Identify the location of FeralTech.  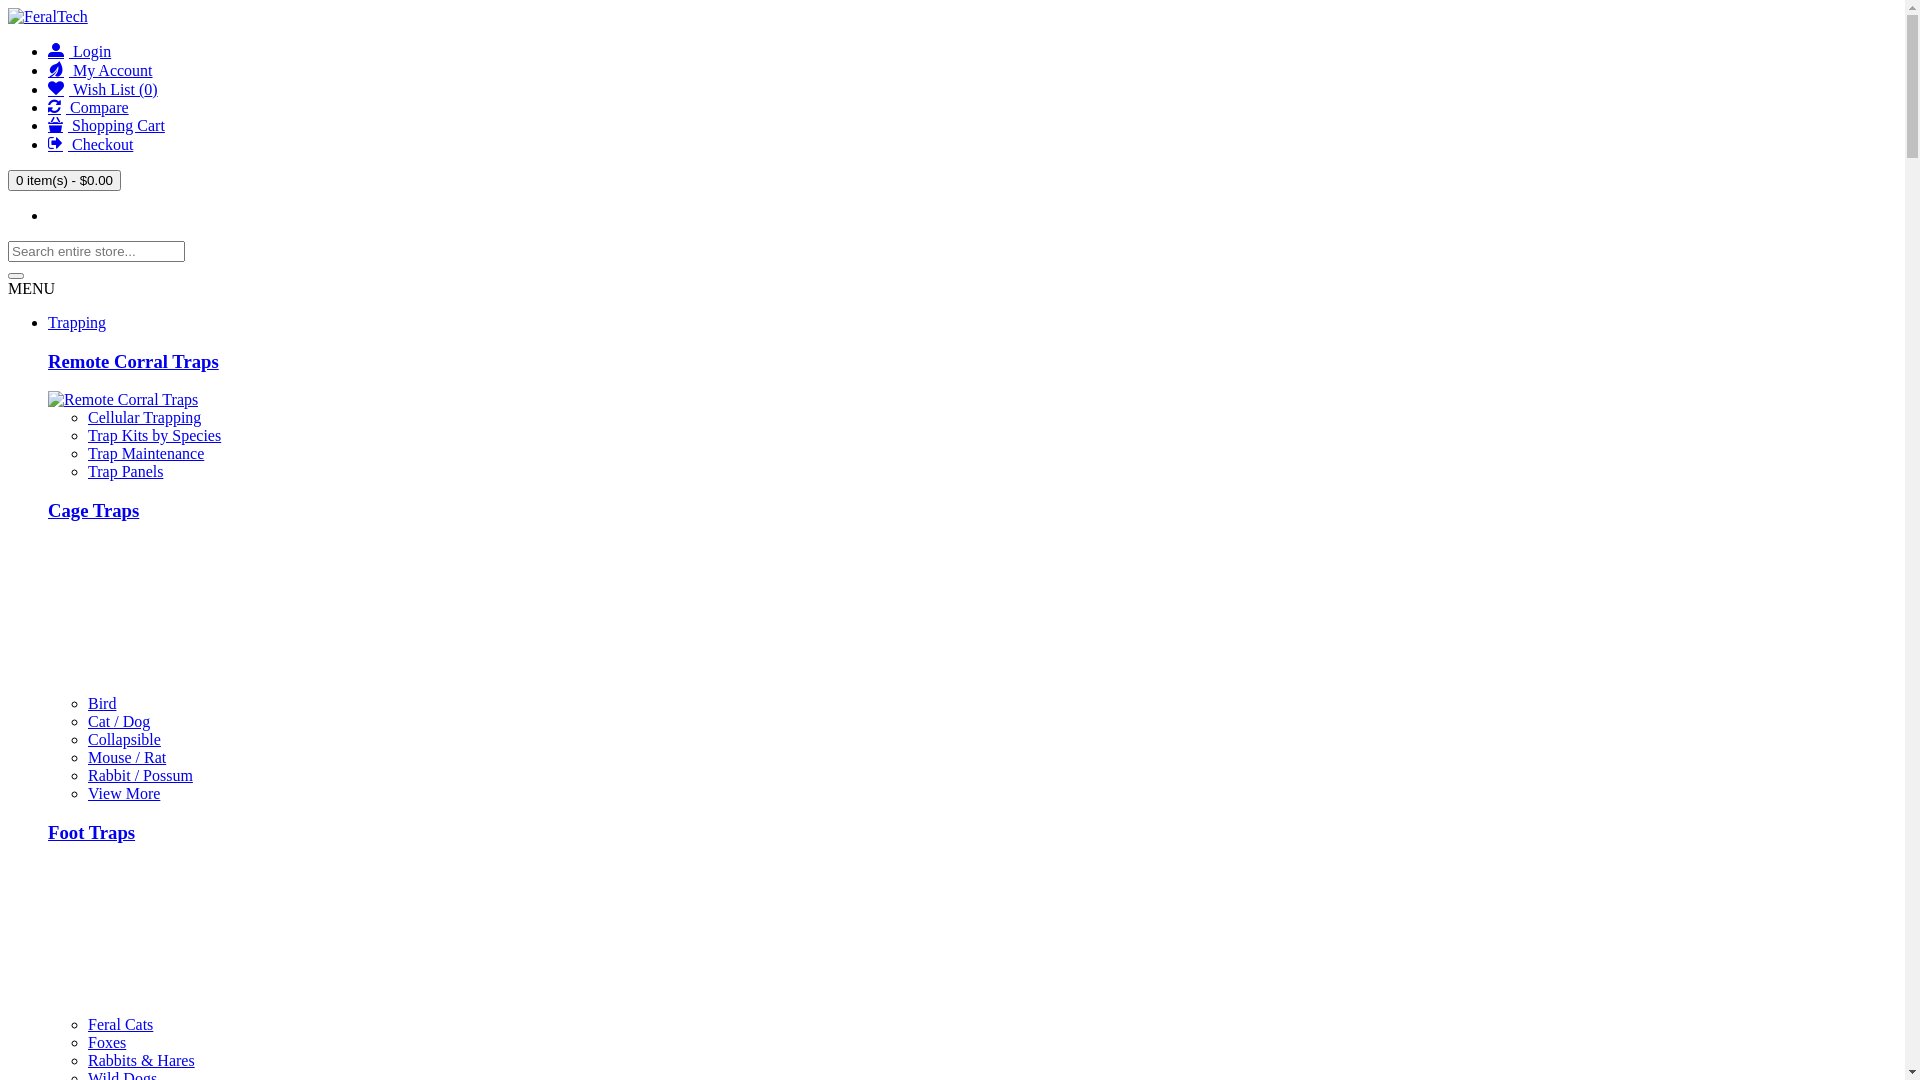
(48, 17).